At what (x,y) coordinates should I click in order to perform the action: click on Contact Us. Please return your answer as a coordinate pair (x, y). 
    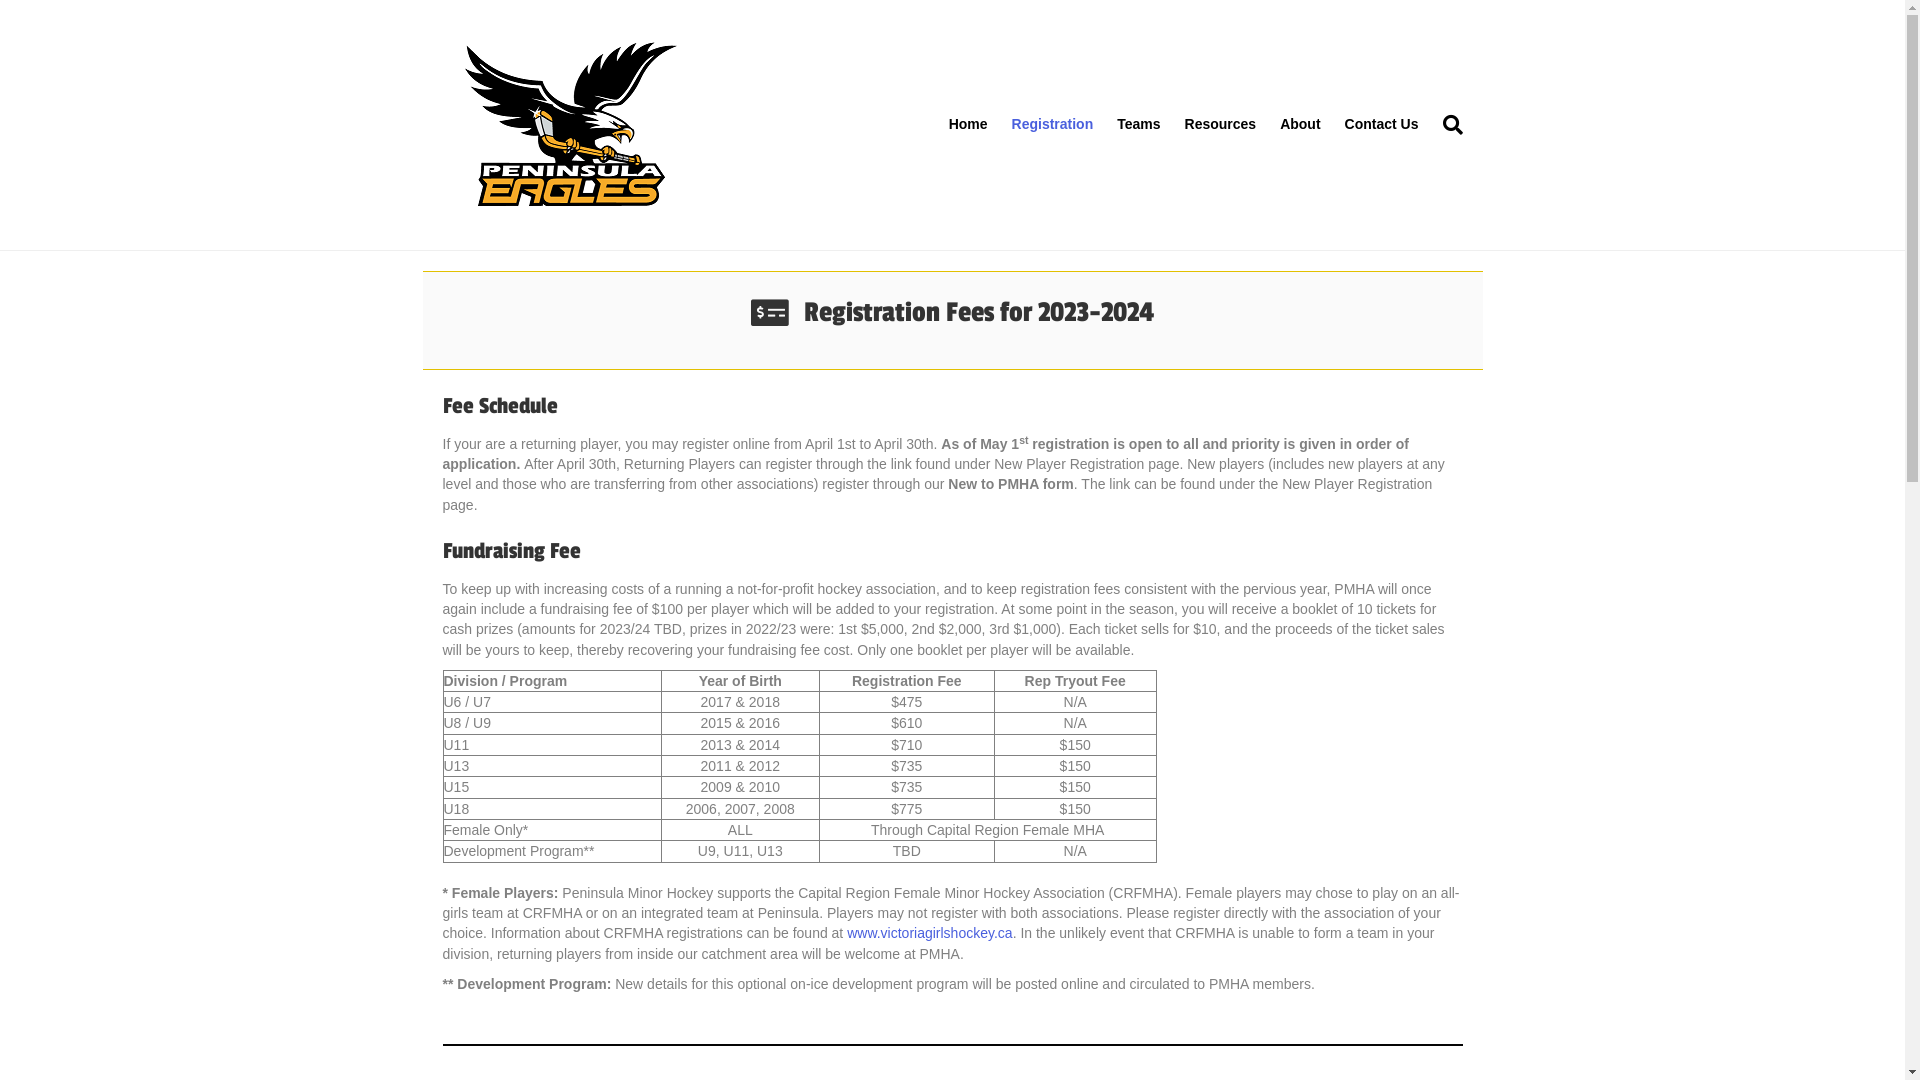
    Looking at the image, I should click on (1382, 125).